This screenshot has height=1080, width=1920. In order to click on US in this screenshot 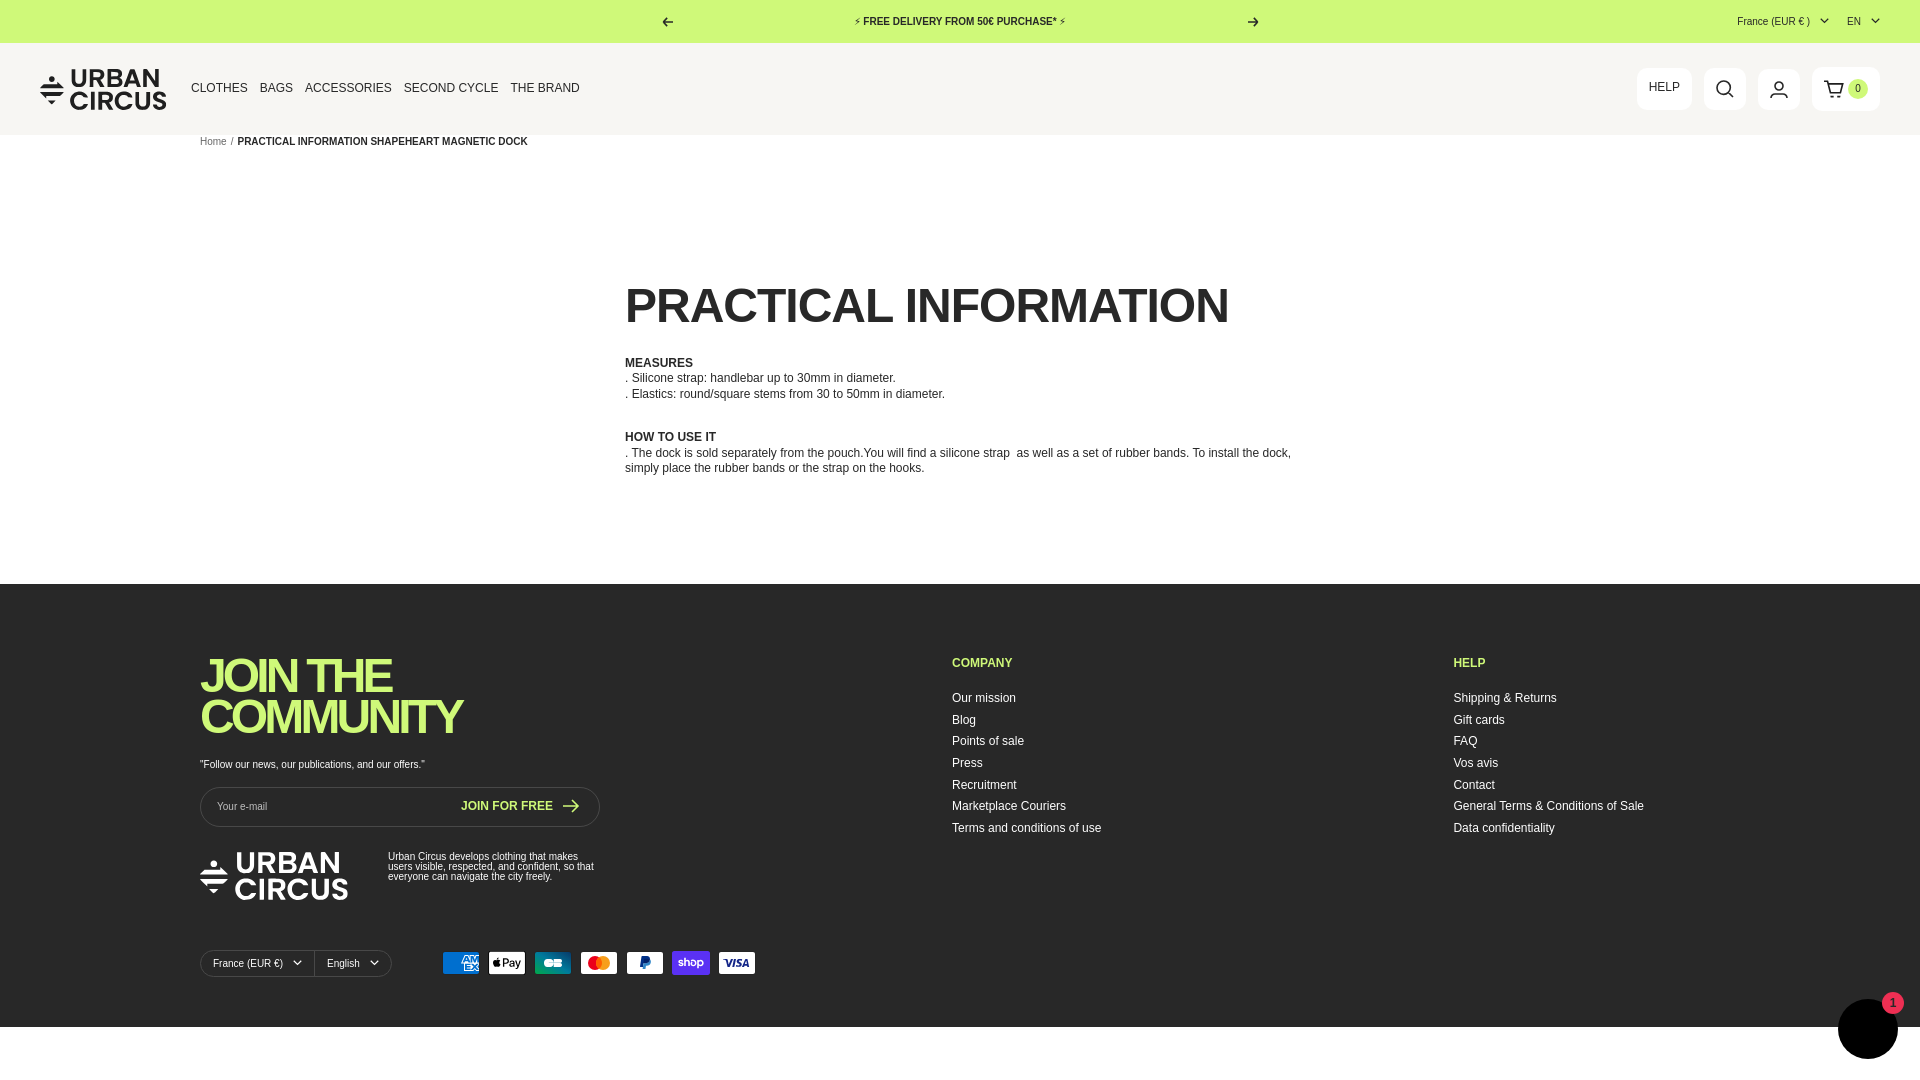, I will do `click(1756, 396)`.